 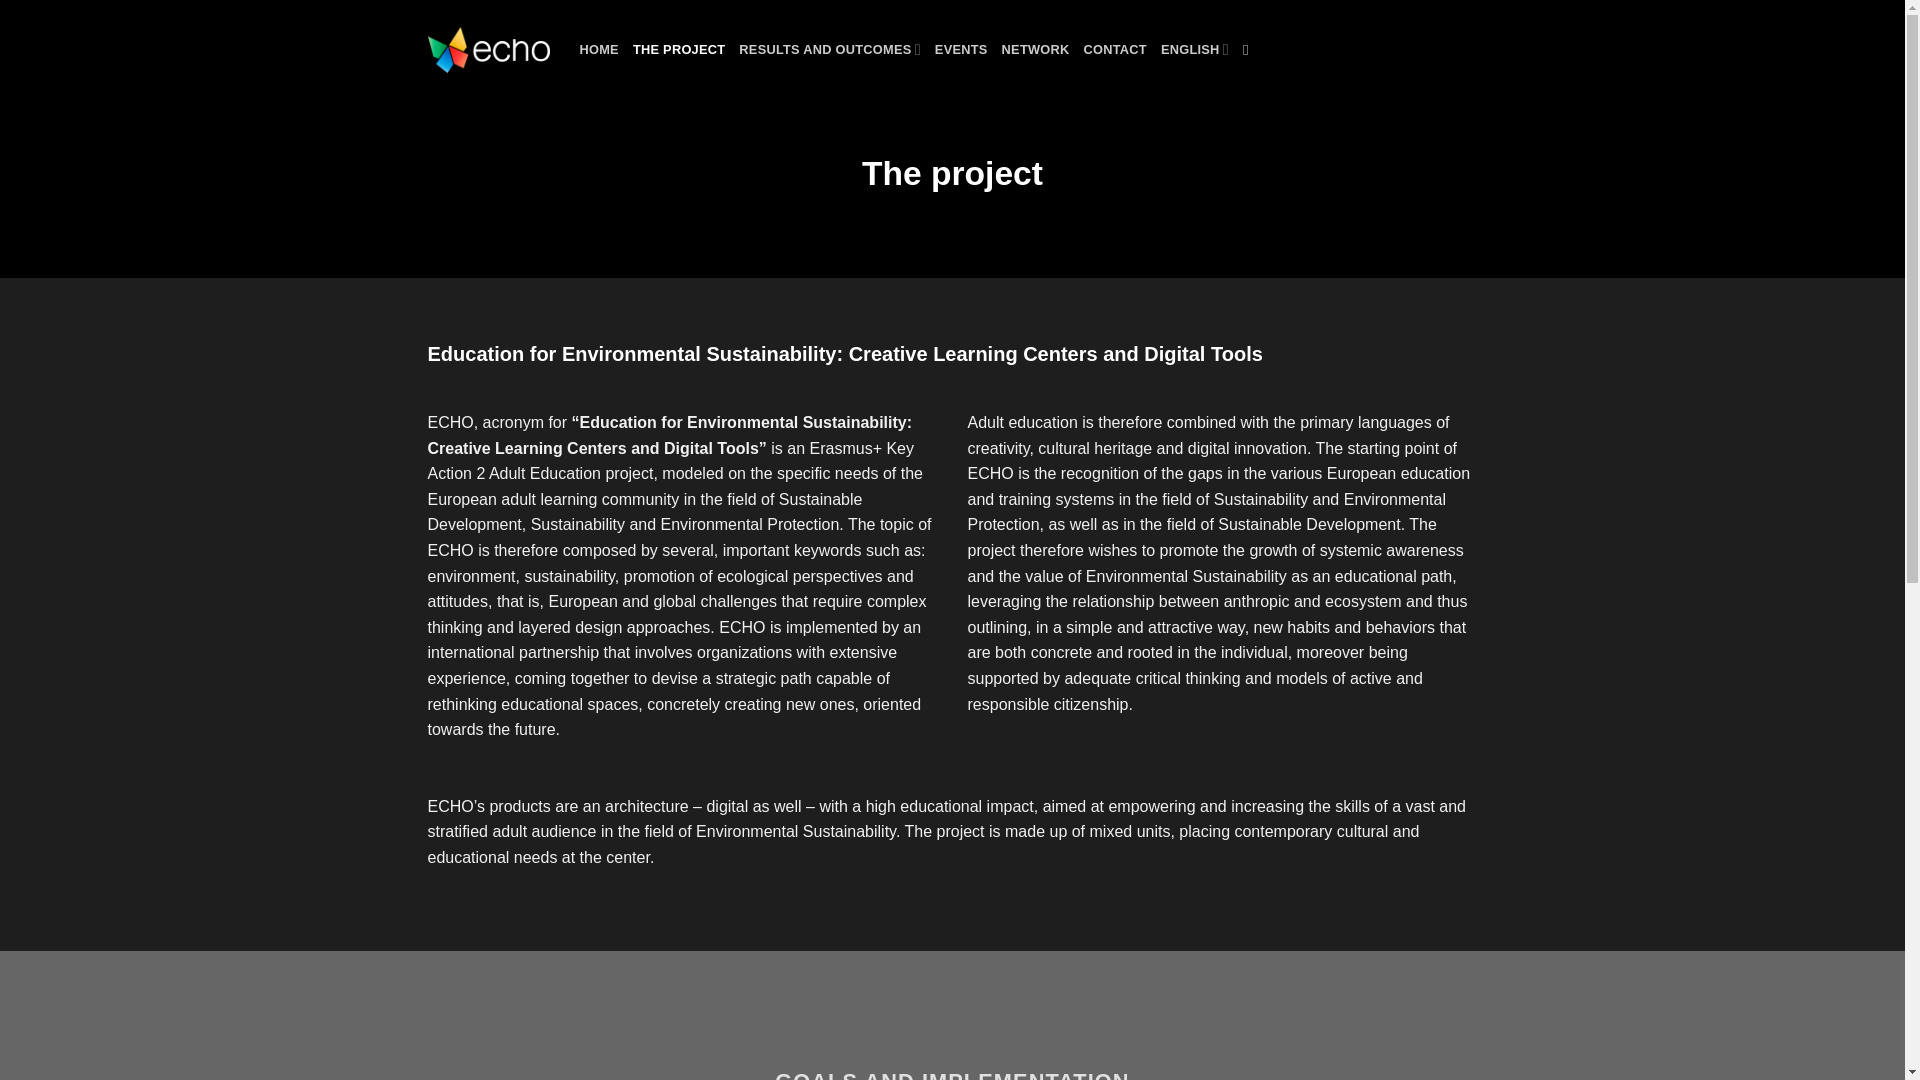 What do you see at coordinates (830, 50) in the screenshot?
I see `RESULTS AND OUTCOMES` at bounding box center [830, 50].